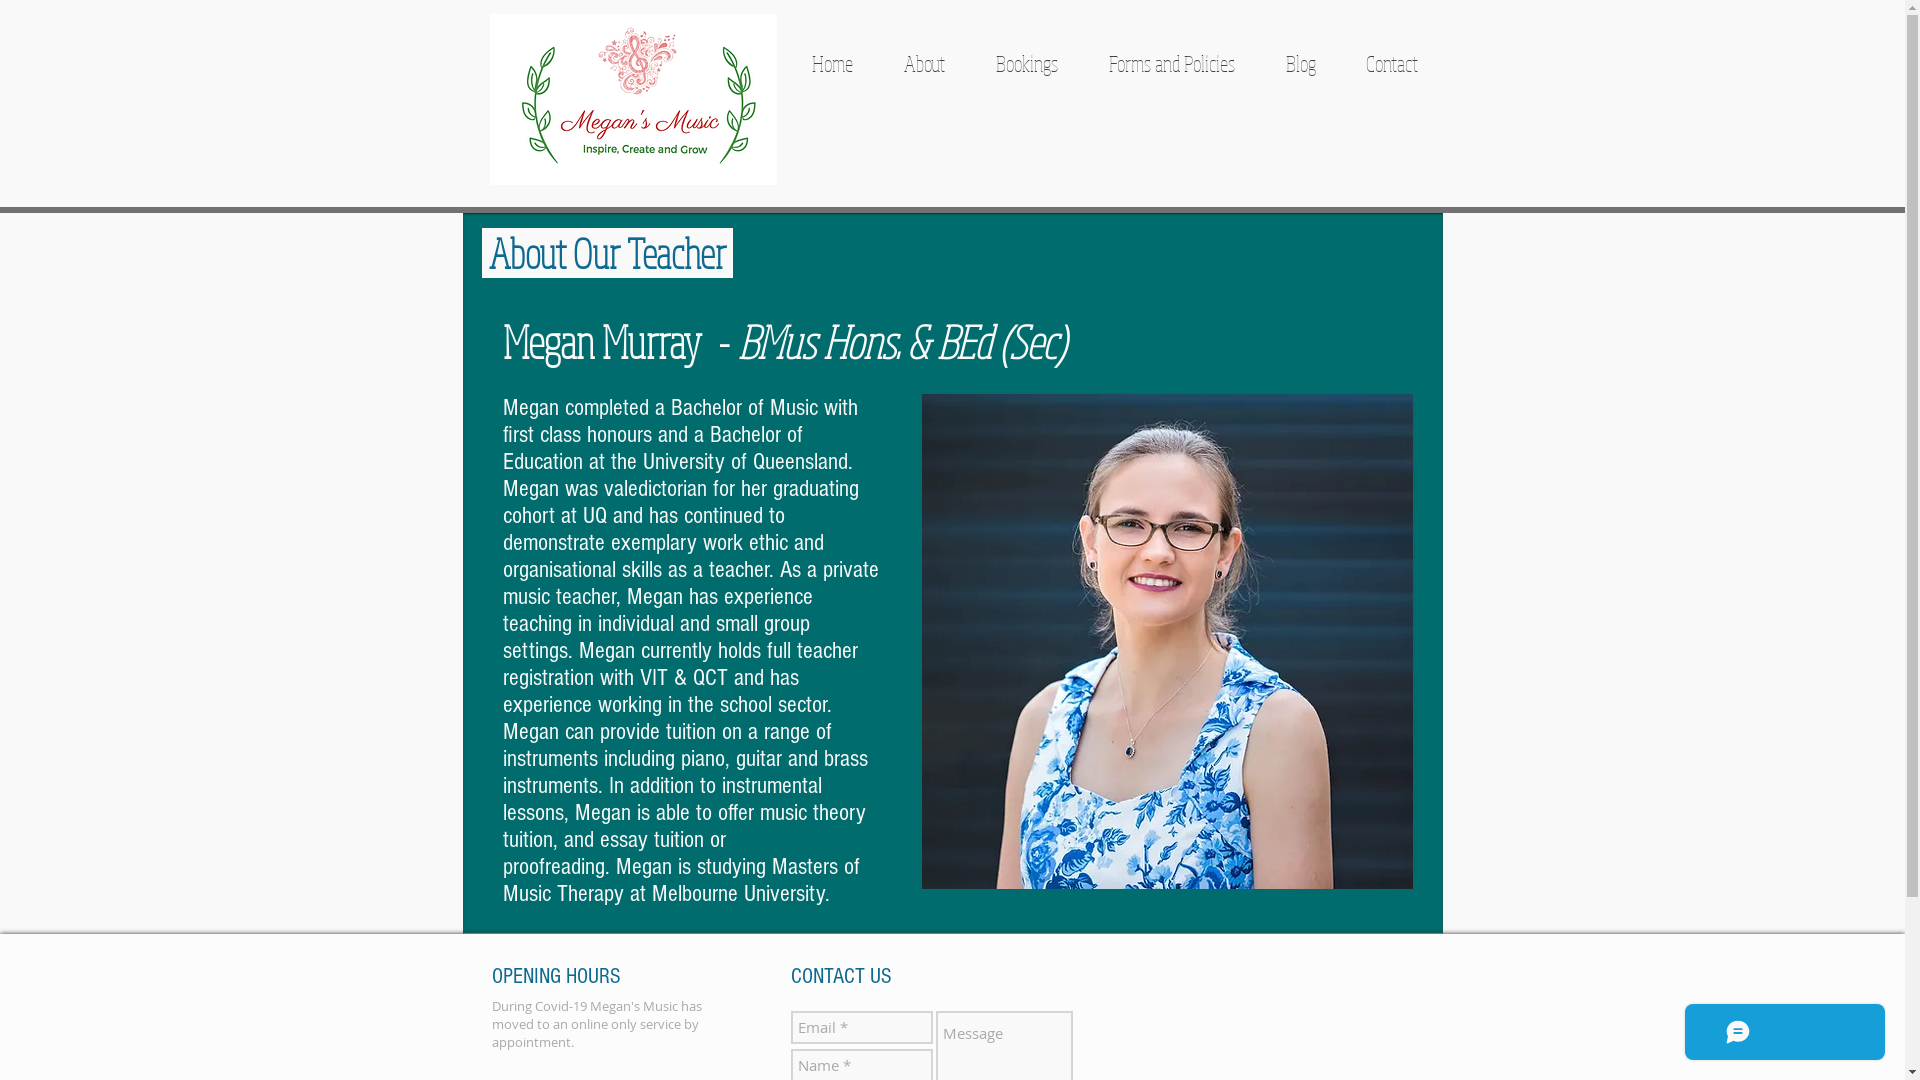  Describe the element at coordinates (1300, 63) in the screenshot. I see `Blog` at that location.